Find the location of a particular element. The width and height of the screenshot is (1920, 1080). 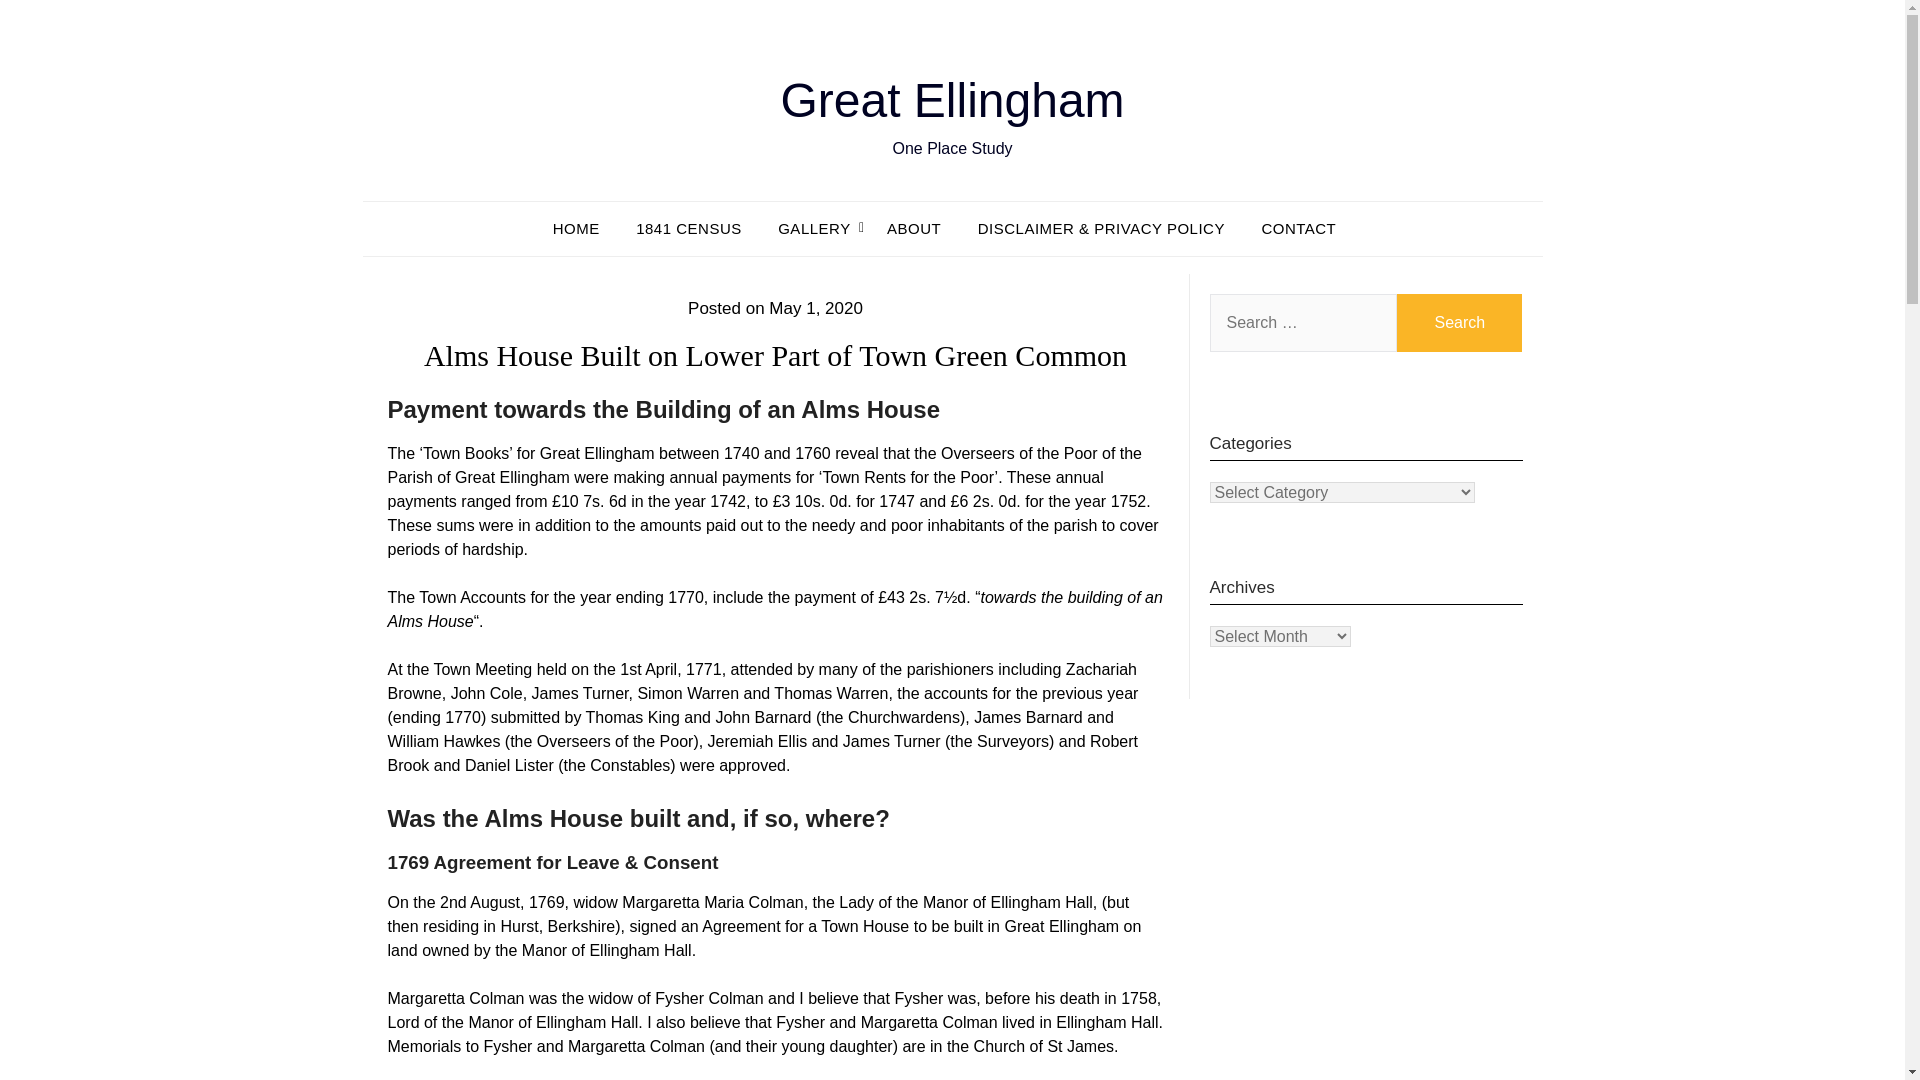

Search is located at coordinates (1460, 322).